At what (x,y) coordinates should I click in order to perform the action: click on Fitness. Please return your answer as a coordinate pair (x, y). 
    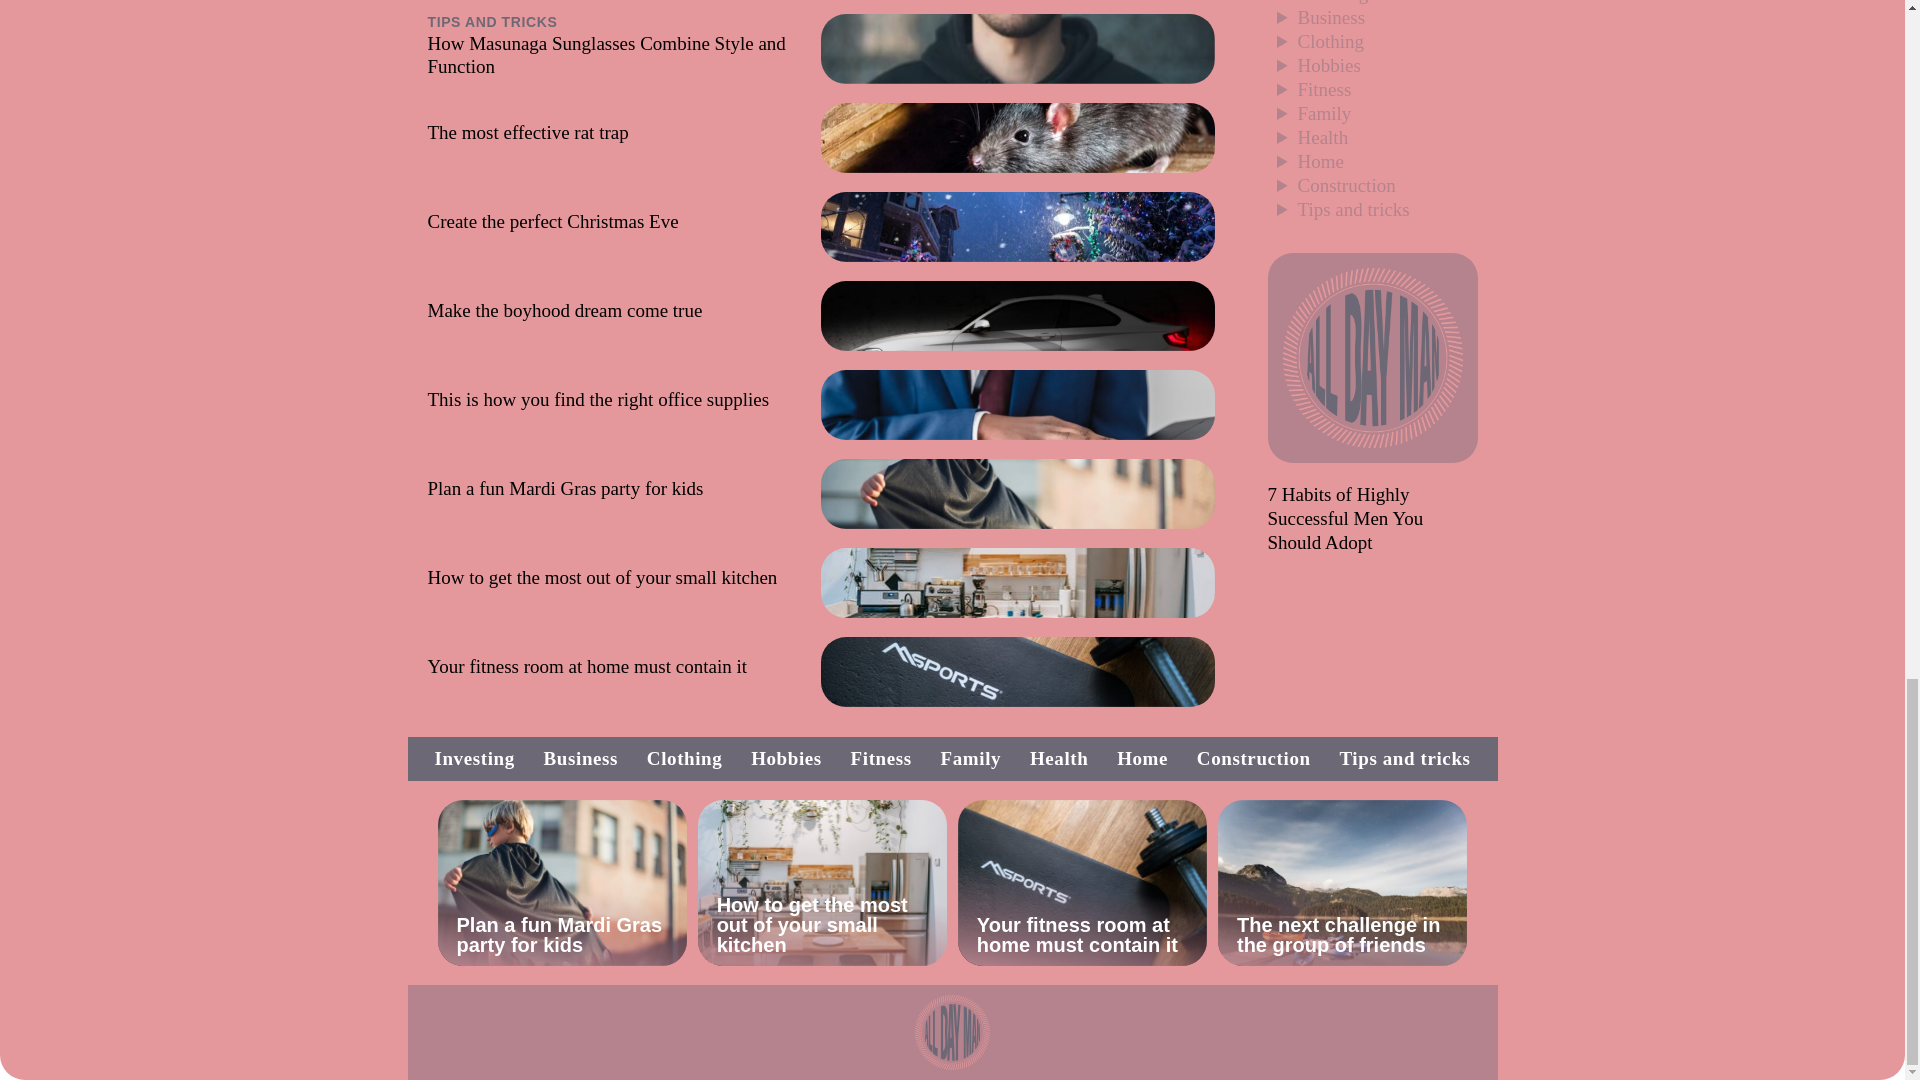
    Looking at the image, I should click on (1324, 89).